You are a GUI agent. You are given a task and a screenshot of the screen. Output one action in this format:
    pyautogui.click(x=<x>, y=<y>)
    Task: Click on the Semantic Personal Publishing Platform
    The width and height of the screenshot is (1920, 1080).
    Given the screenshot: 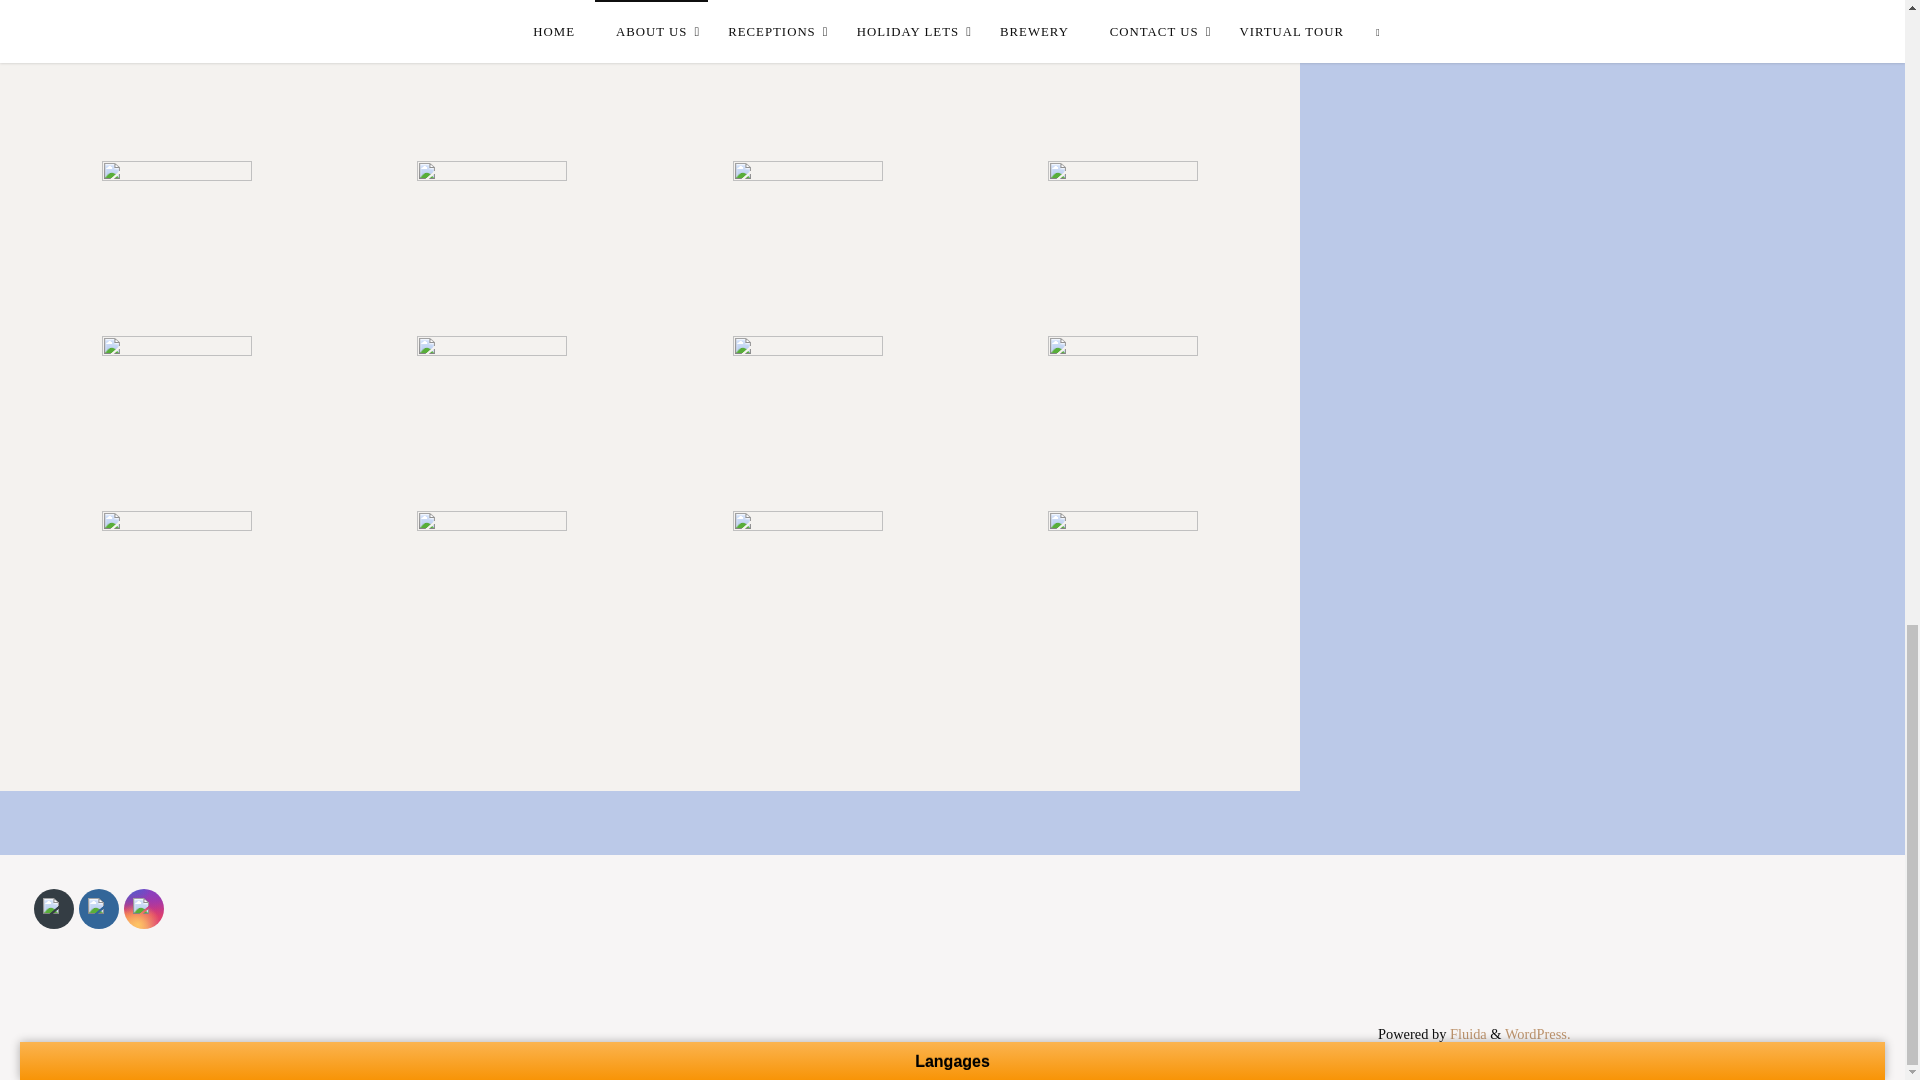 What is the action you would take?
    pyautogui.click(x=1538, y=1034)
    